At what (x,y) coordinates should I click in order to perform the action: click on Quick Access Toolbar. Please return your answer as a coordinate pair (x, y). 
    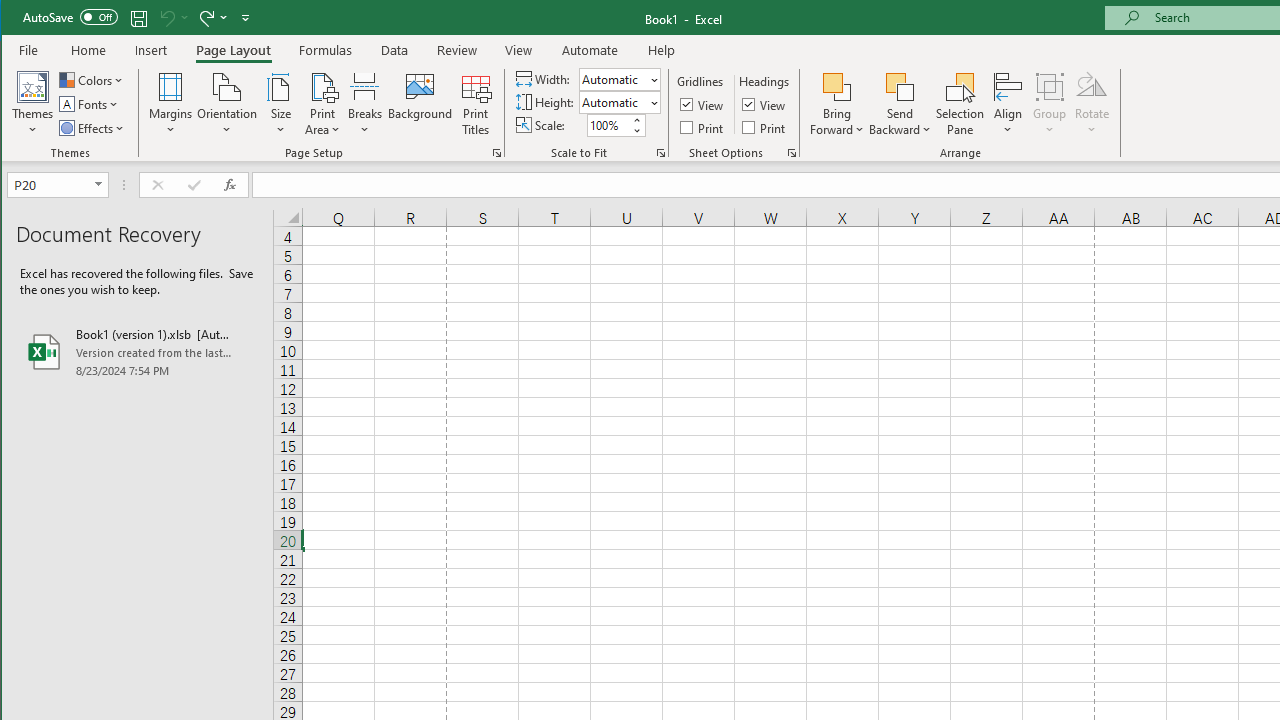
    Looking at the image, I should click on (138, 18).